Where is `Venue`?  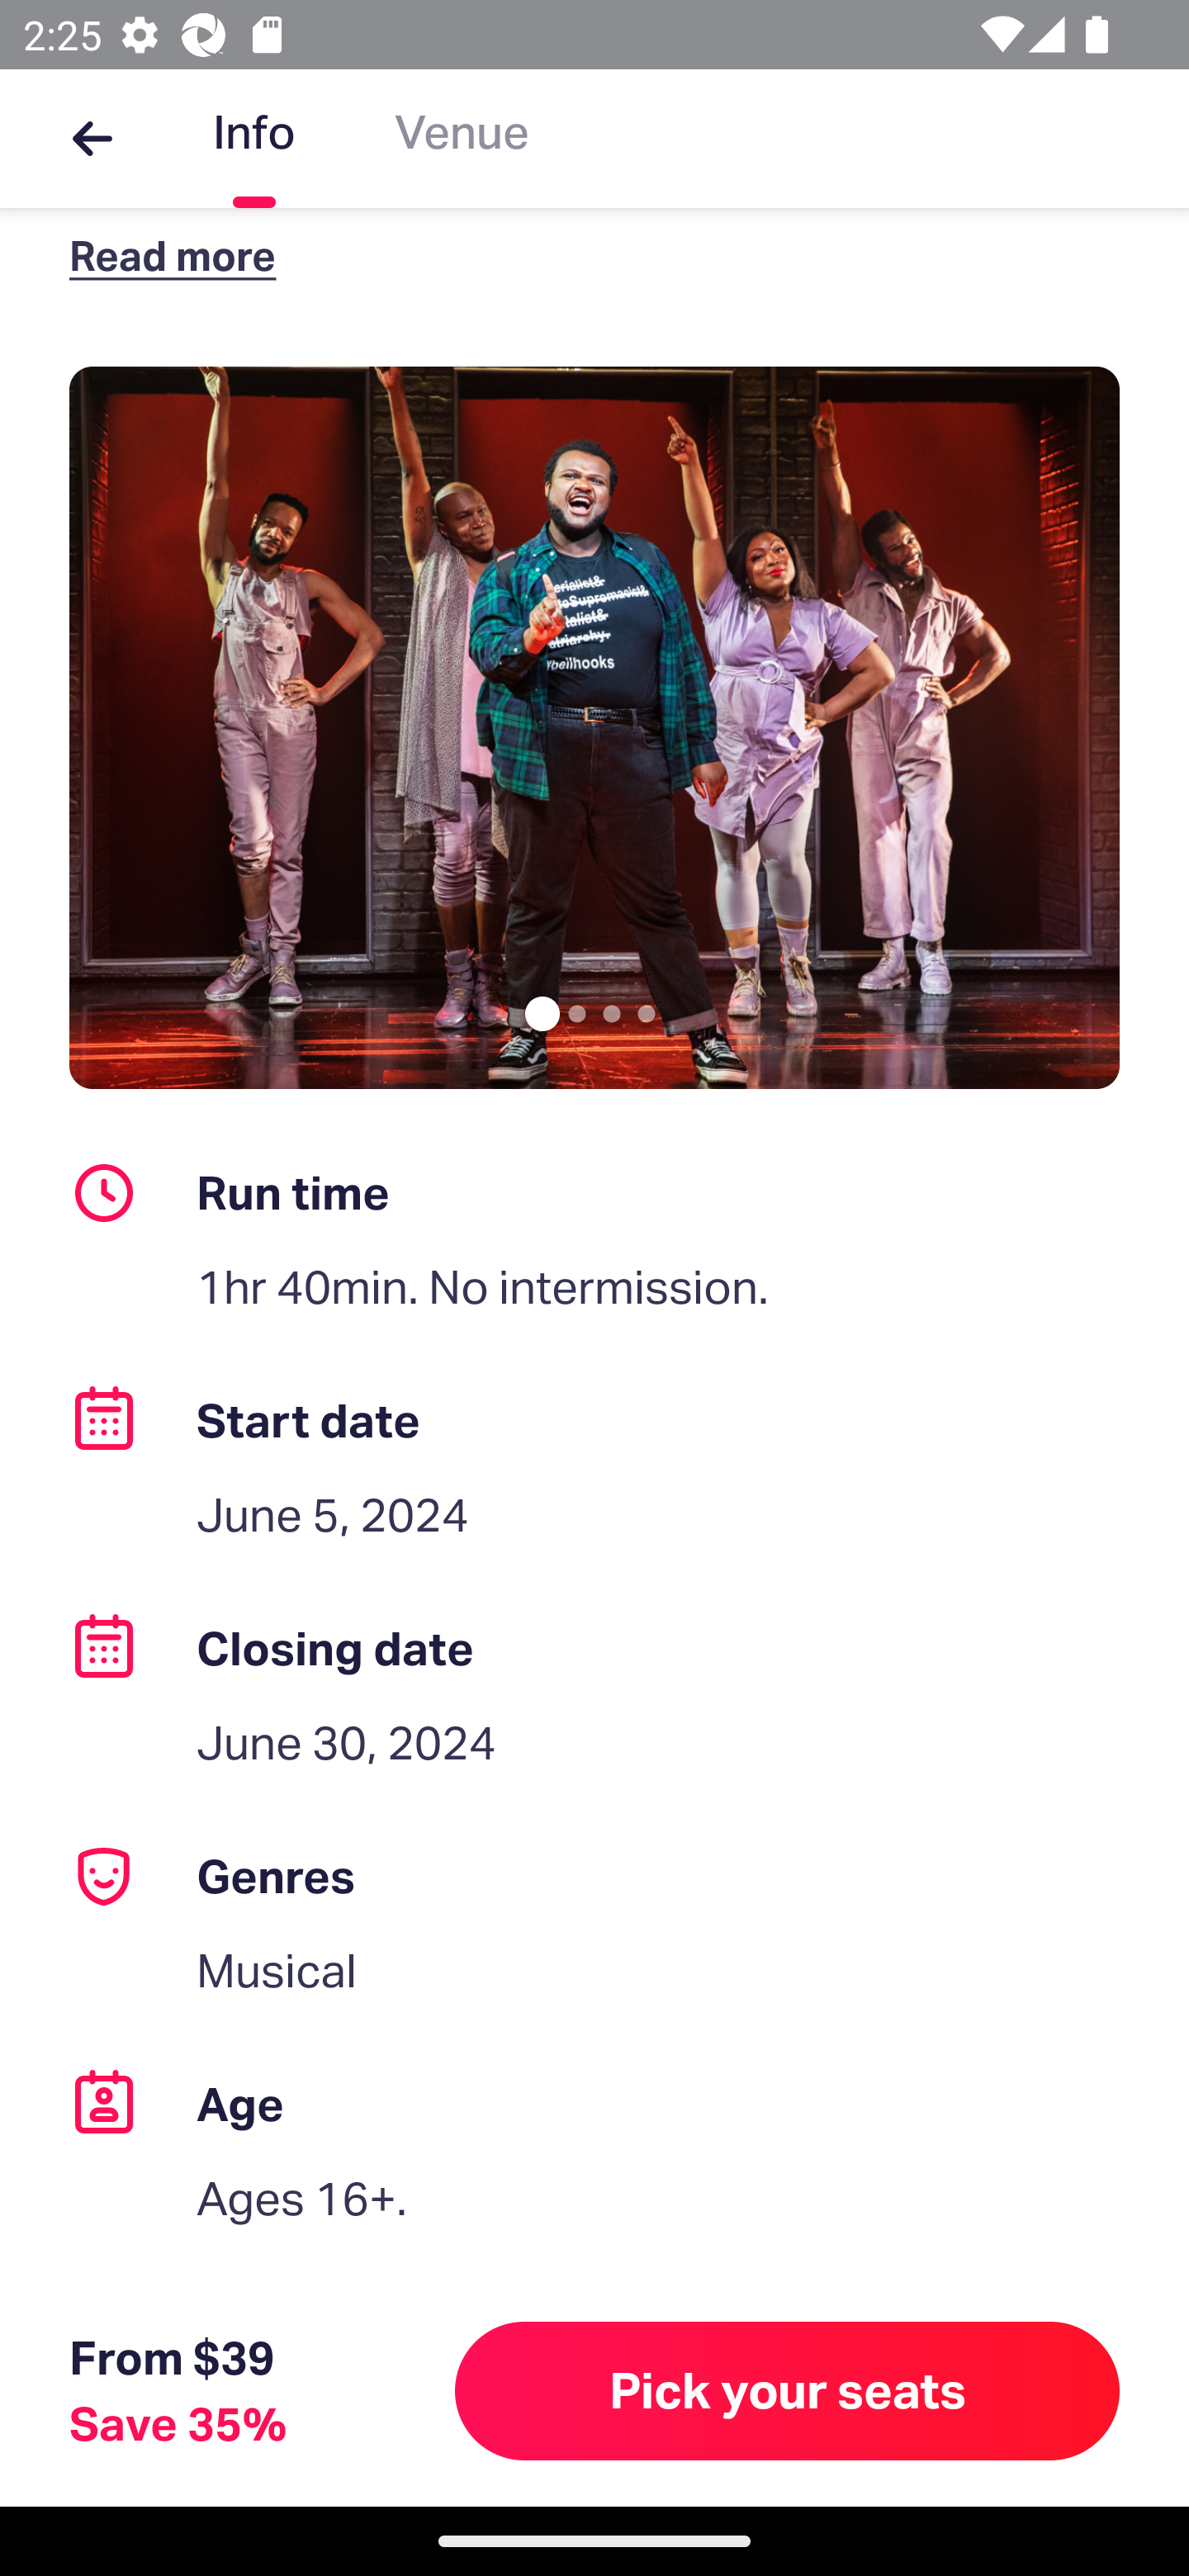
Venue is located at coordinates (462, 139).